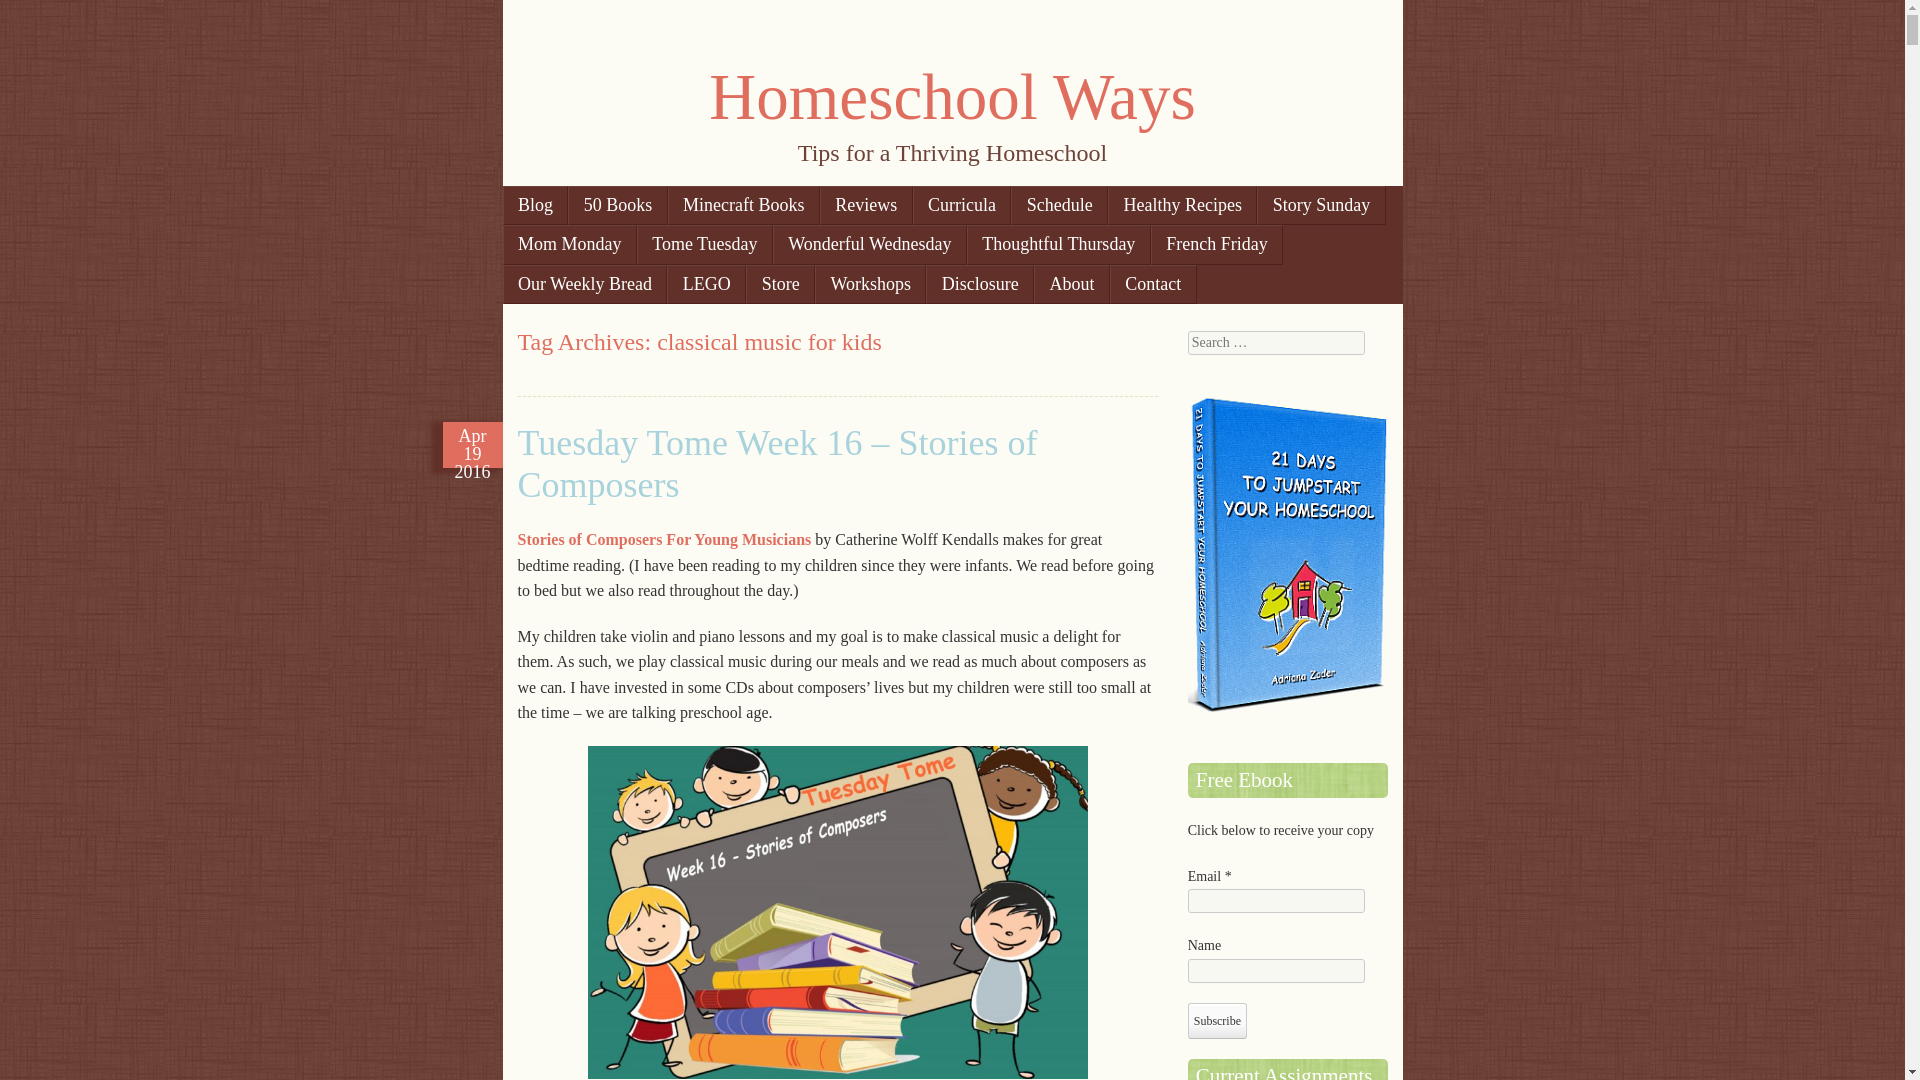  I want to click on Wonderful Wednesday, so click(870, 244).